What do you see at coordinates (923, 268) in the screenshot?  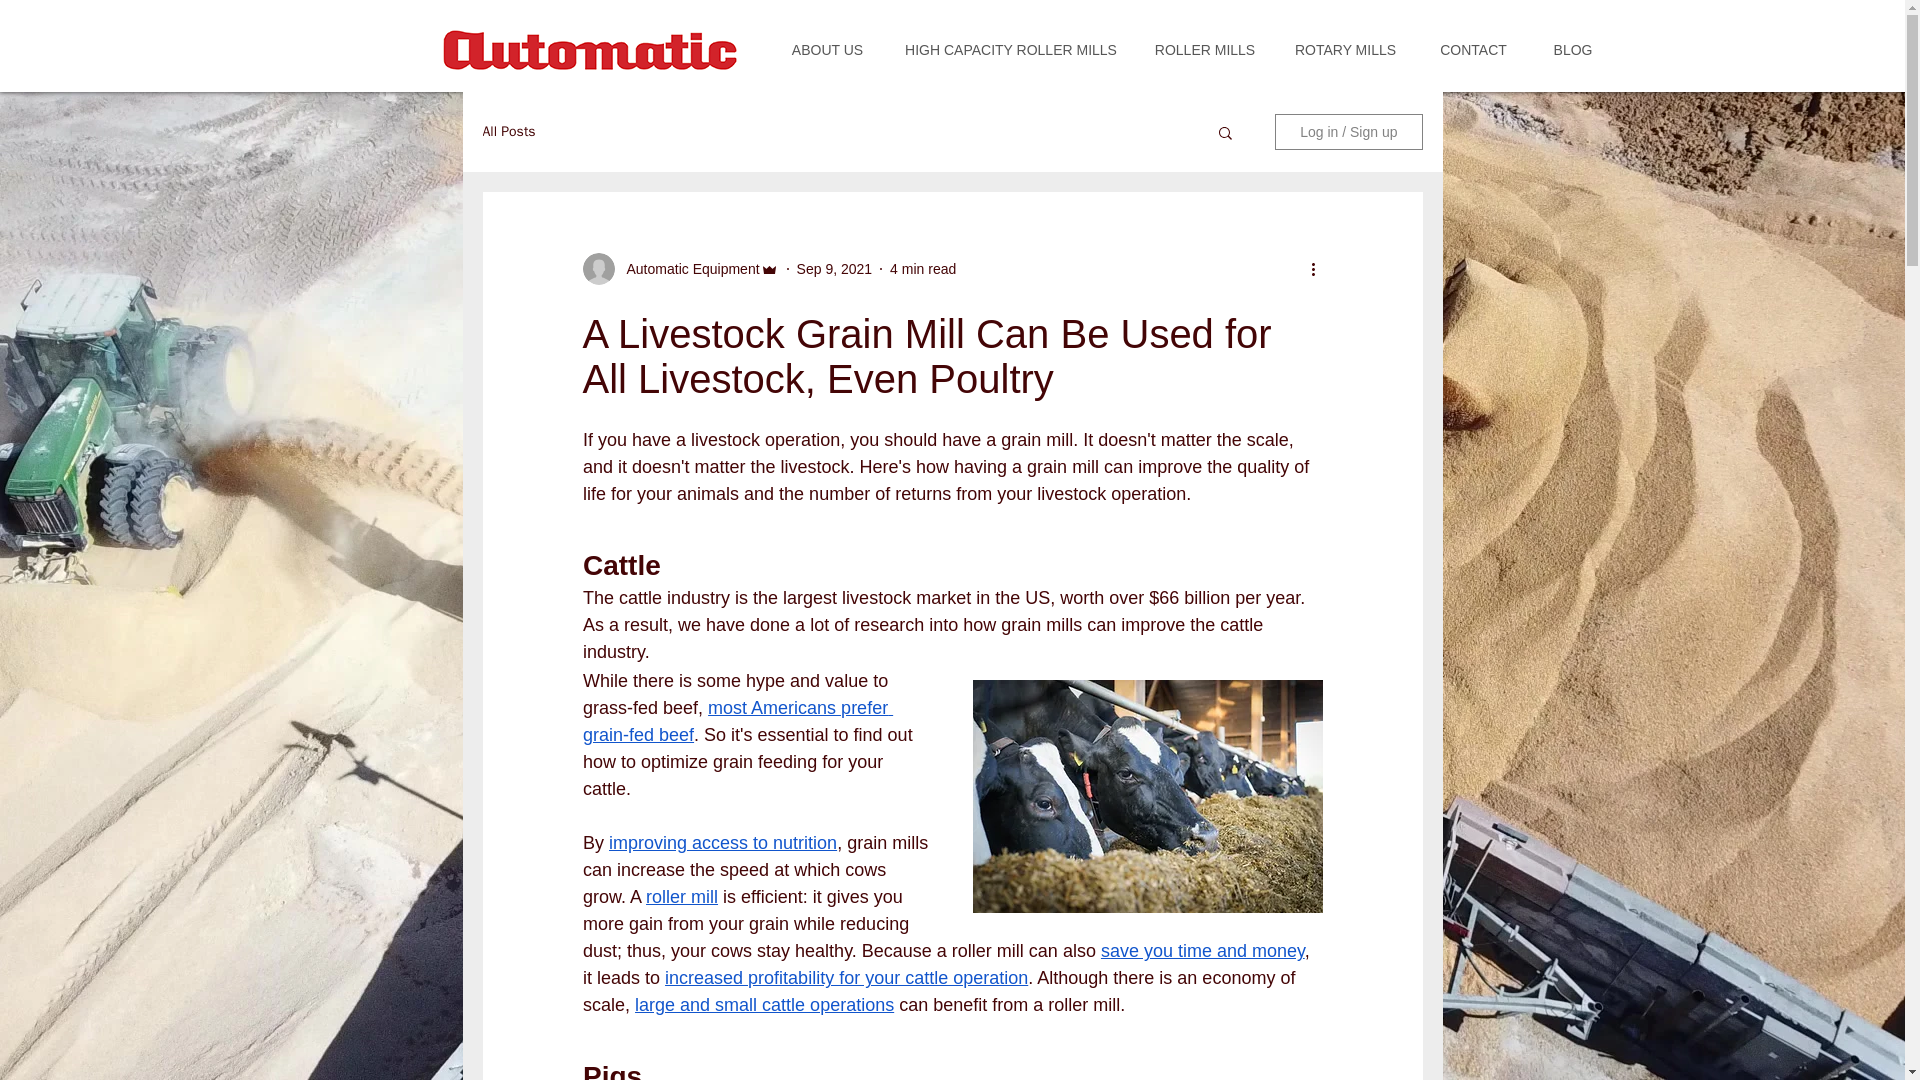 I see `4 min read` at bounding box center [923, 268].